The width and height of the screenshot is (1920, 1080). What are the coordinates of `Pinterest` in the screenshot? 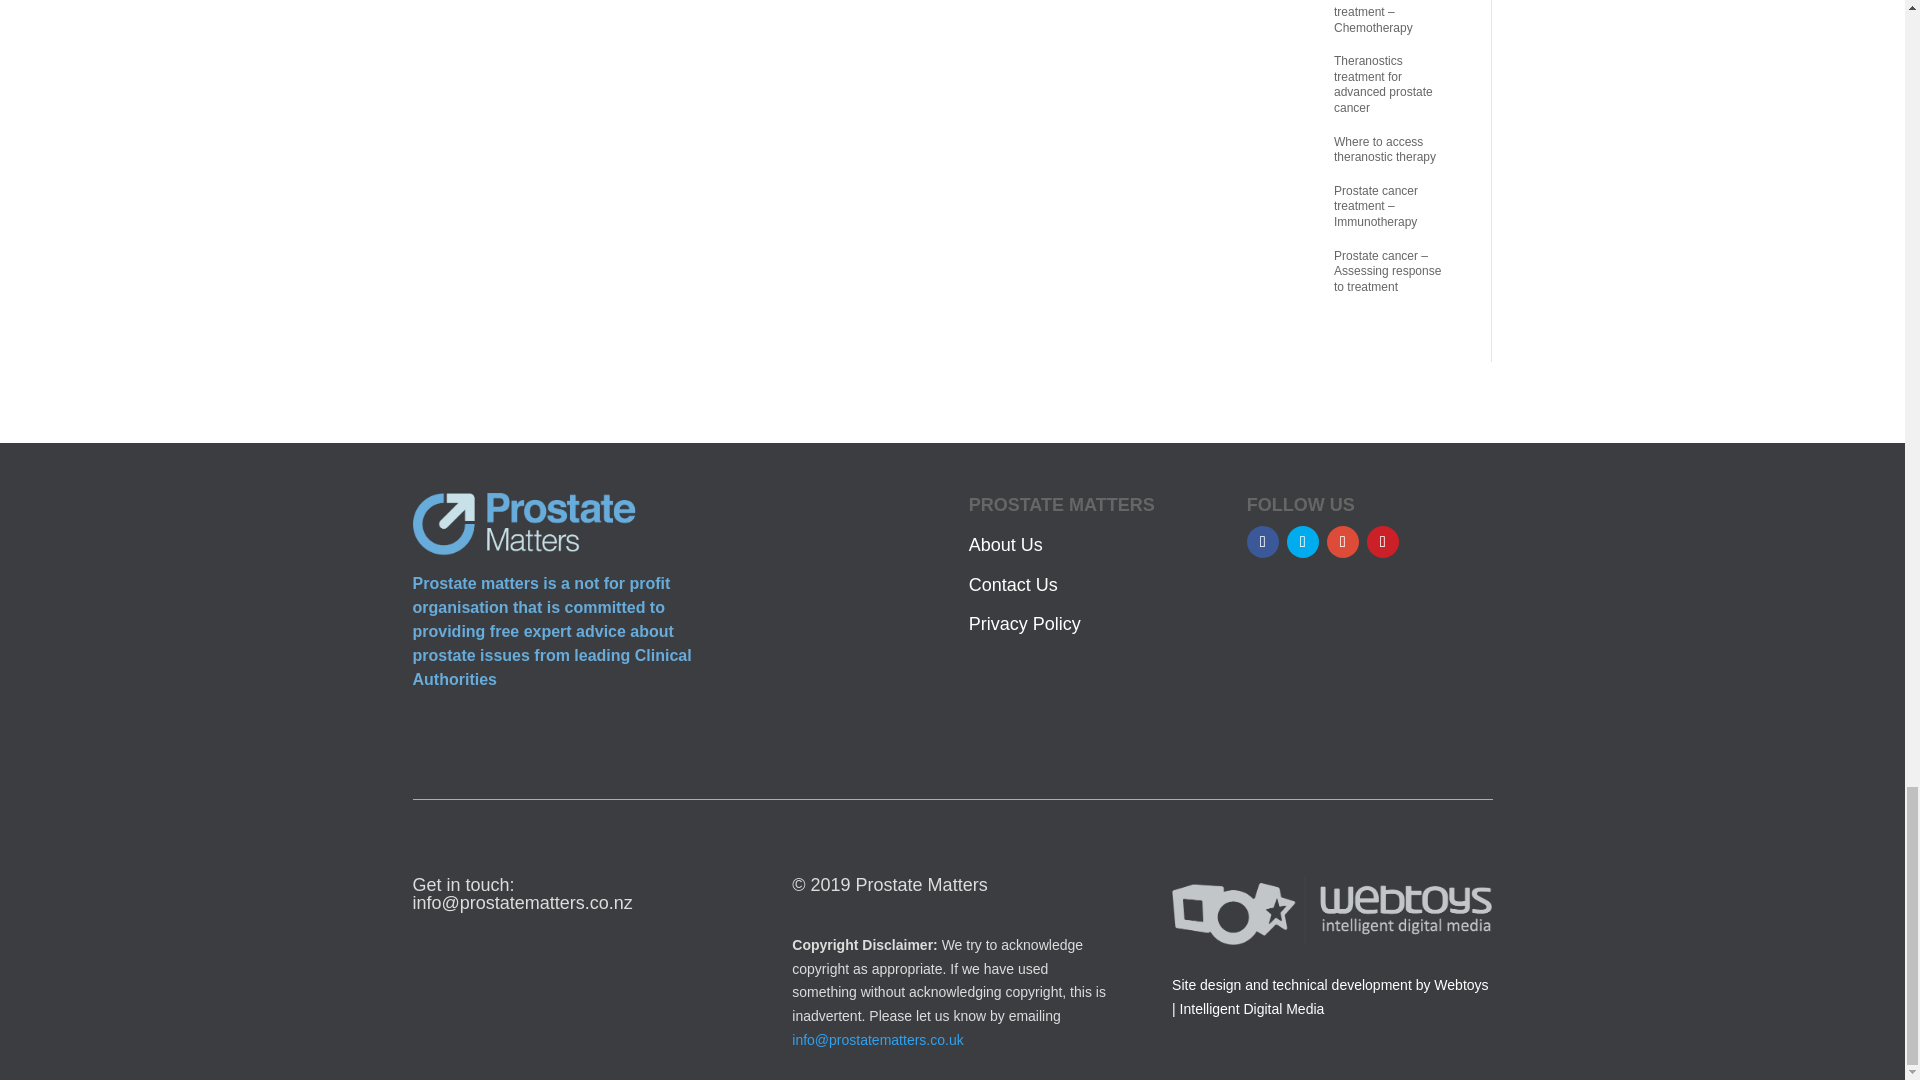 It's located at (1383, 542).